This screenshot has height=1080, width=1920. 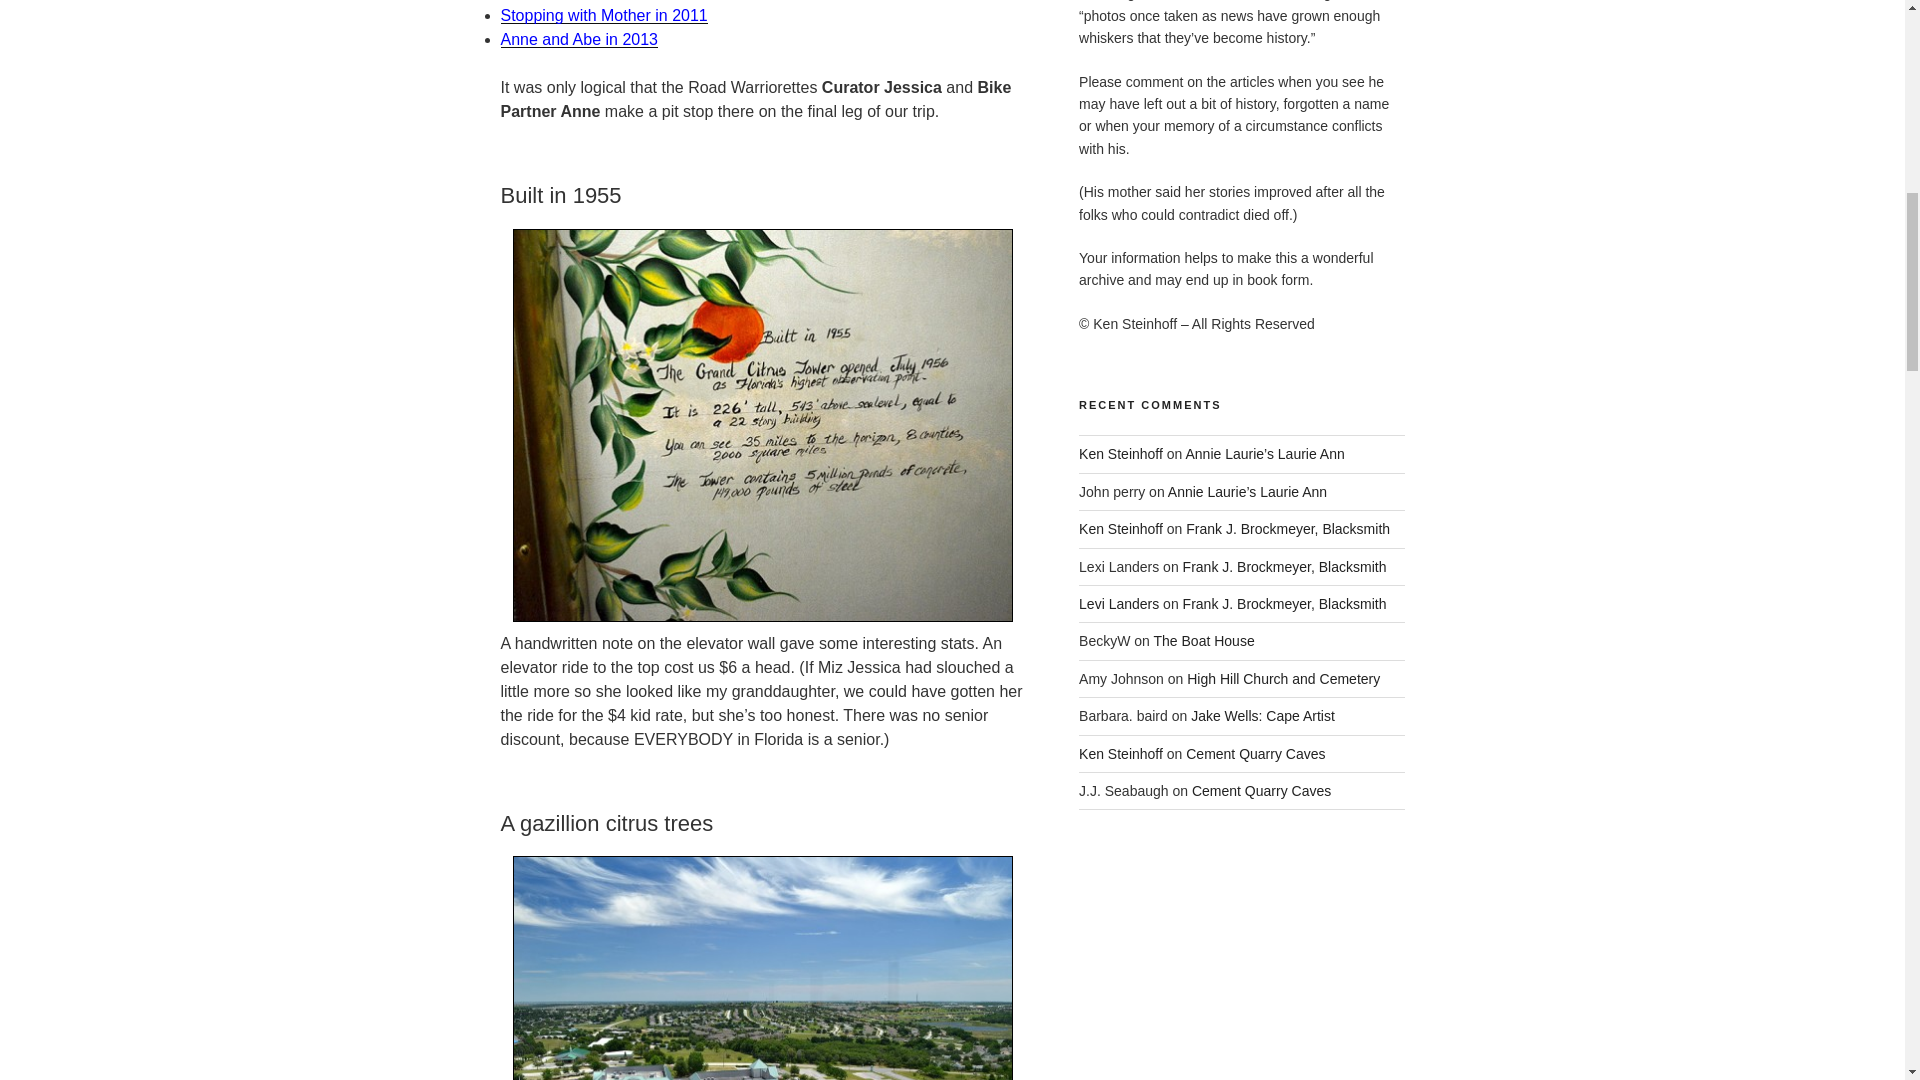 What do you see at coordinates (1284, 604) in the screenshot?
I see `Frank J. Brockmeyer, Blacksmith` at bounding box center [1284, 604].